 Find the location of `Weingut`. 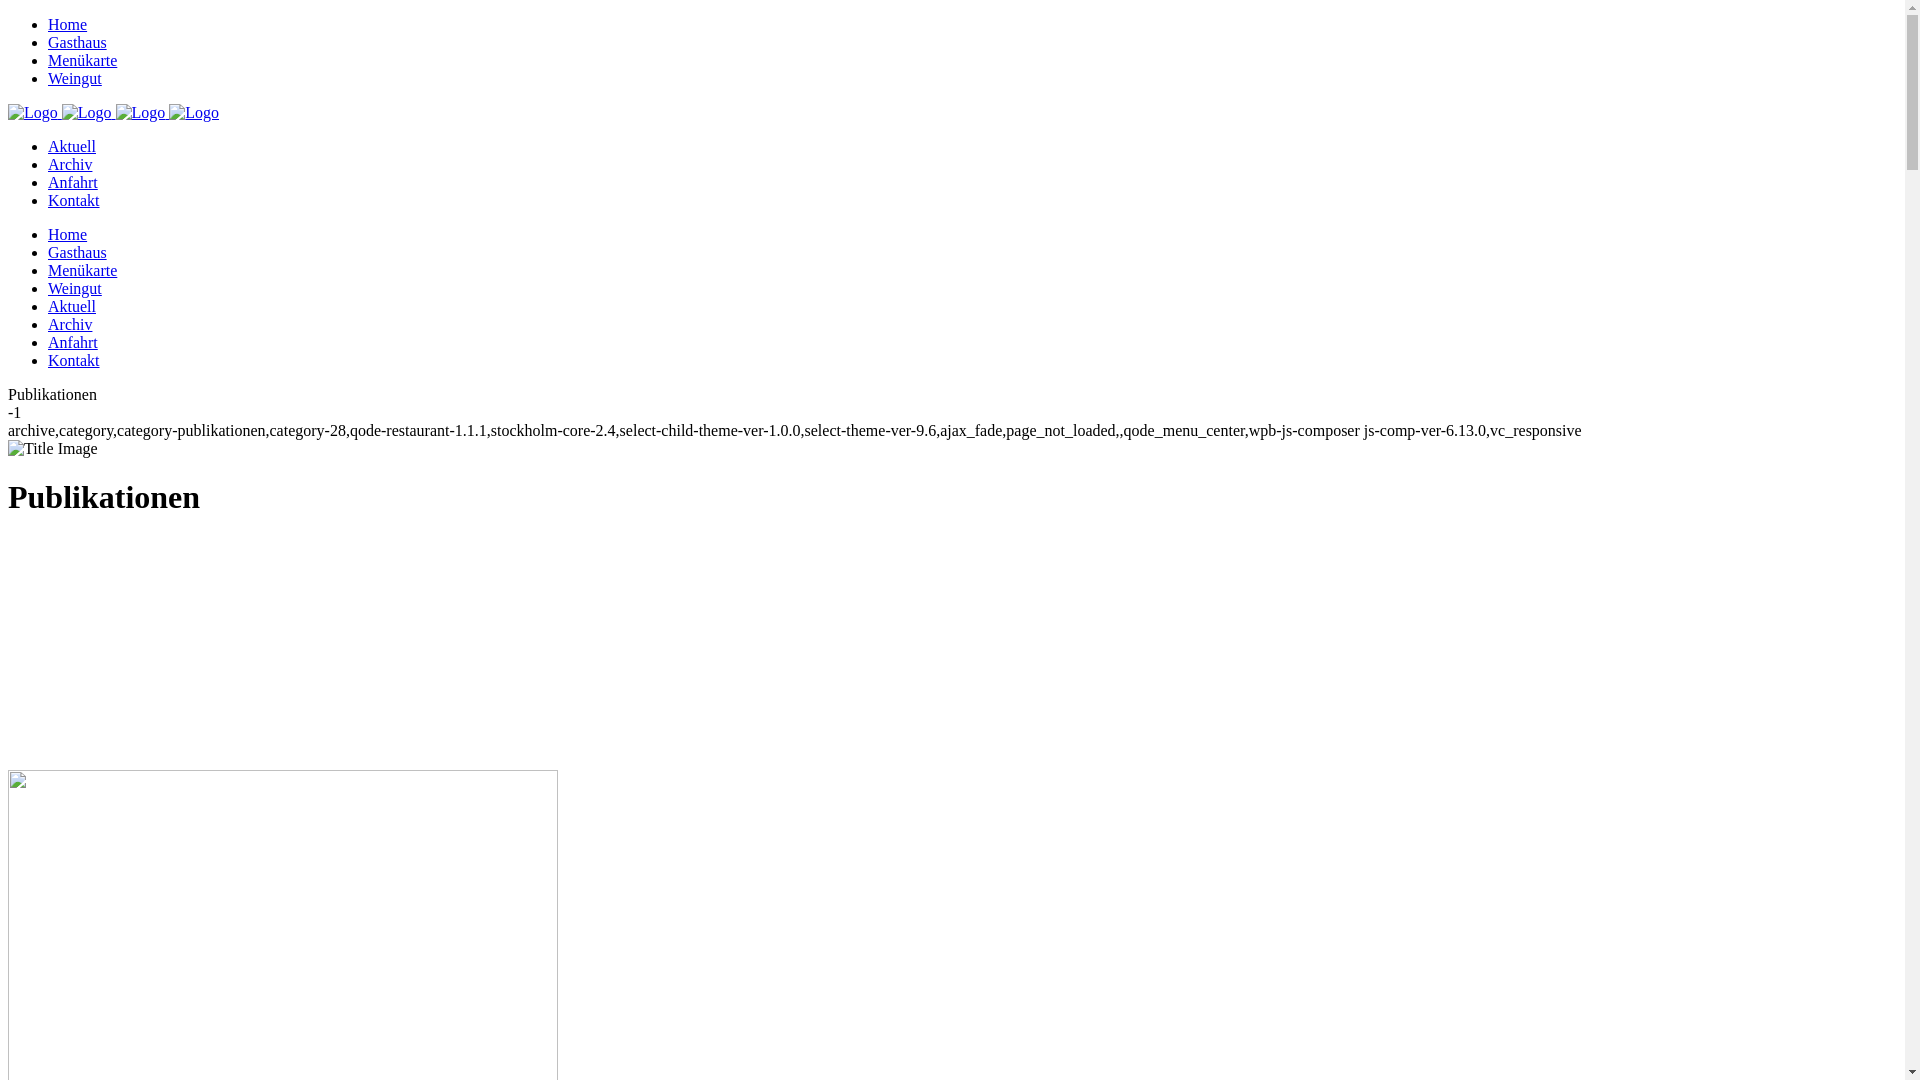

Weingut is located at coordinates (75, 78).